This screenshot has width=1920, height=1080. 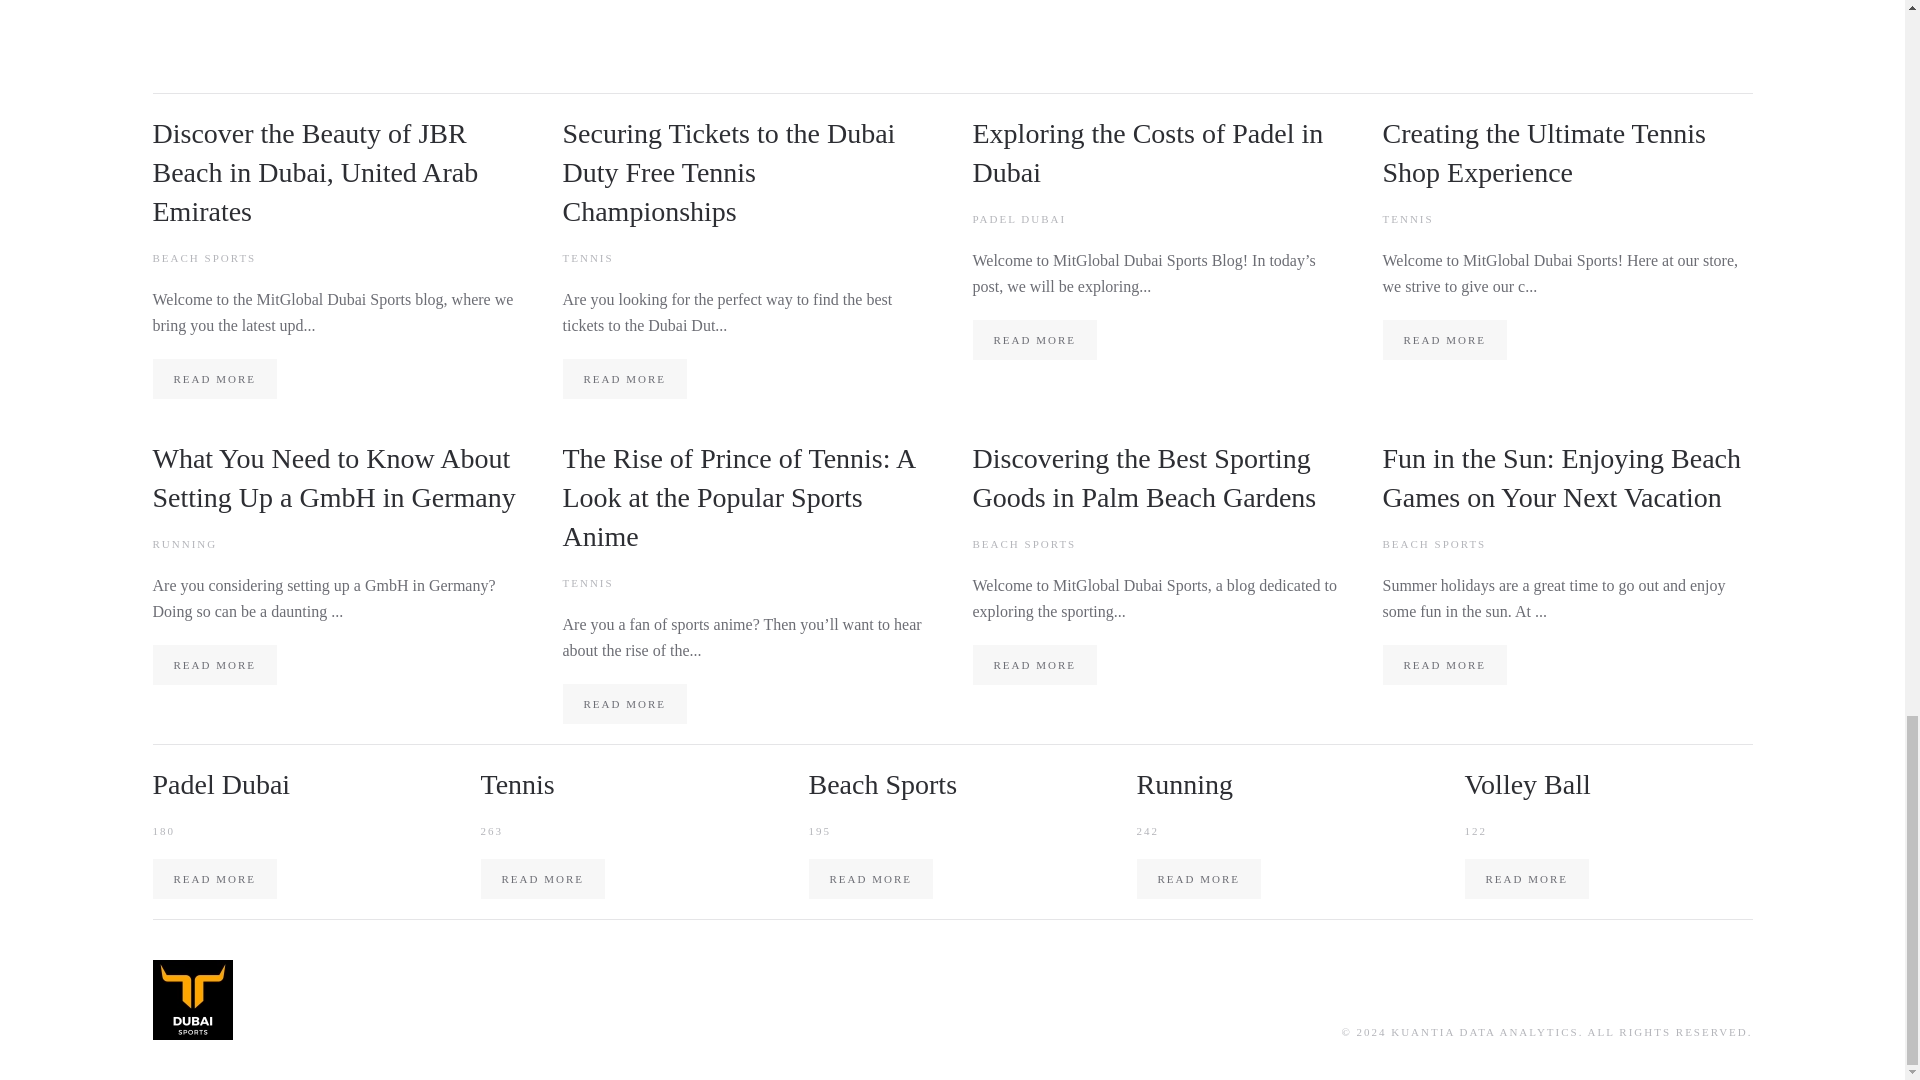 What do you see at coordinates (214, 378) in the screenshot?
I see `READ MORE` at bounding box center [214, 378].